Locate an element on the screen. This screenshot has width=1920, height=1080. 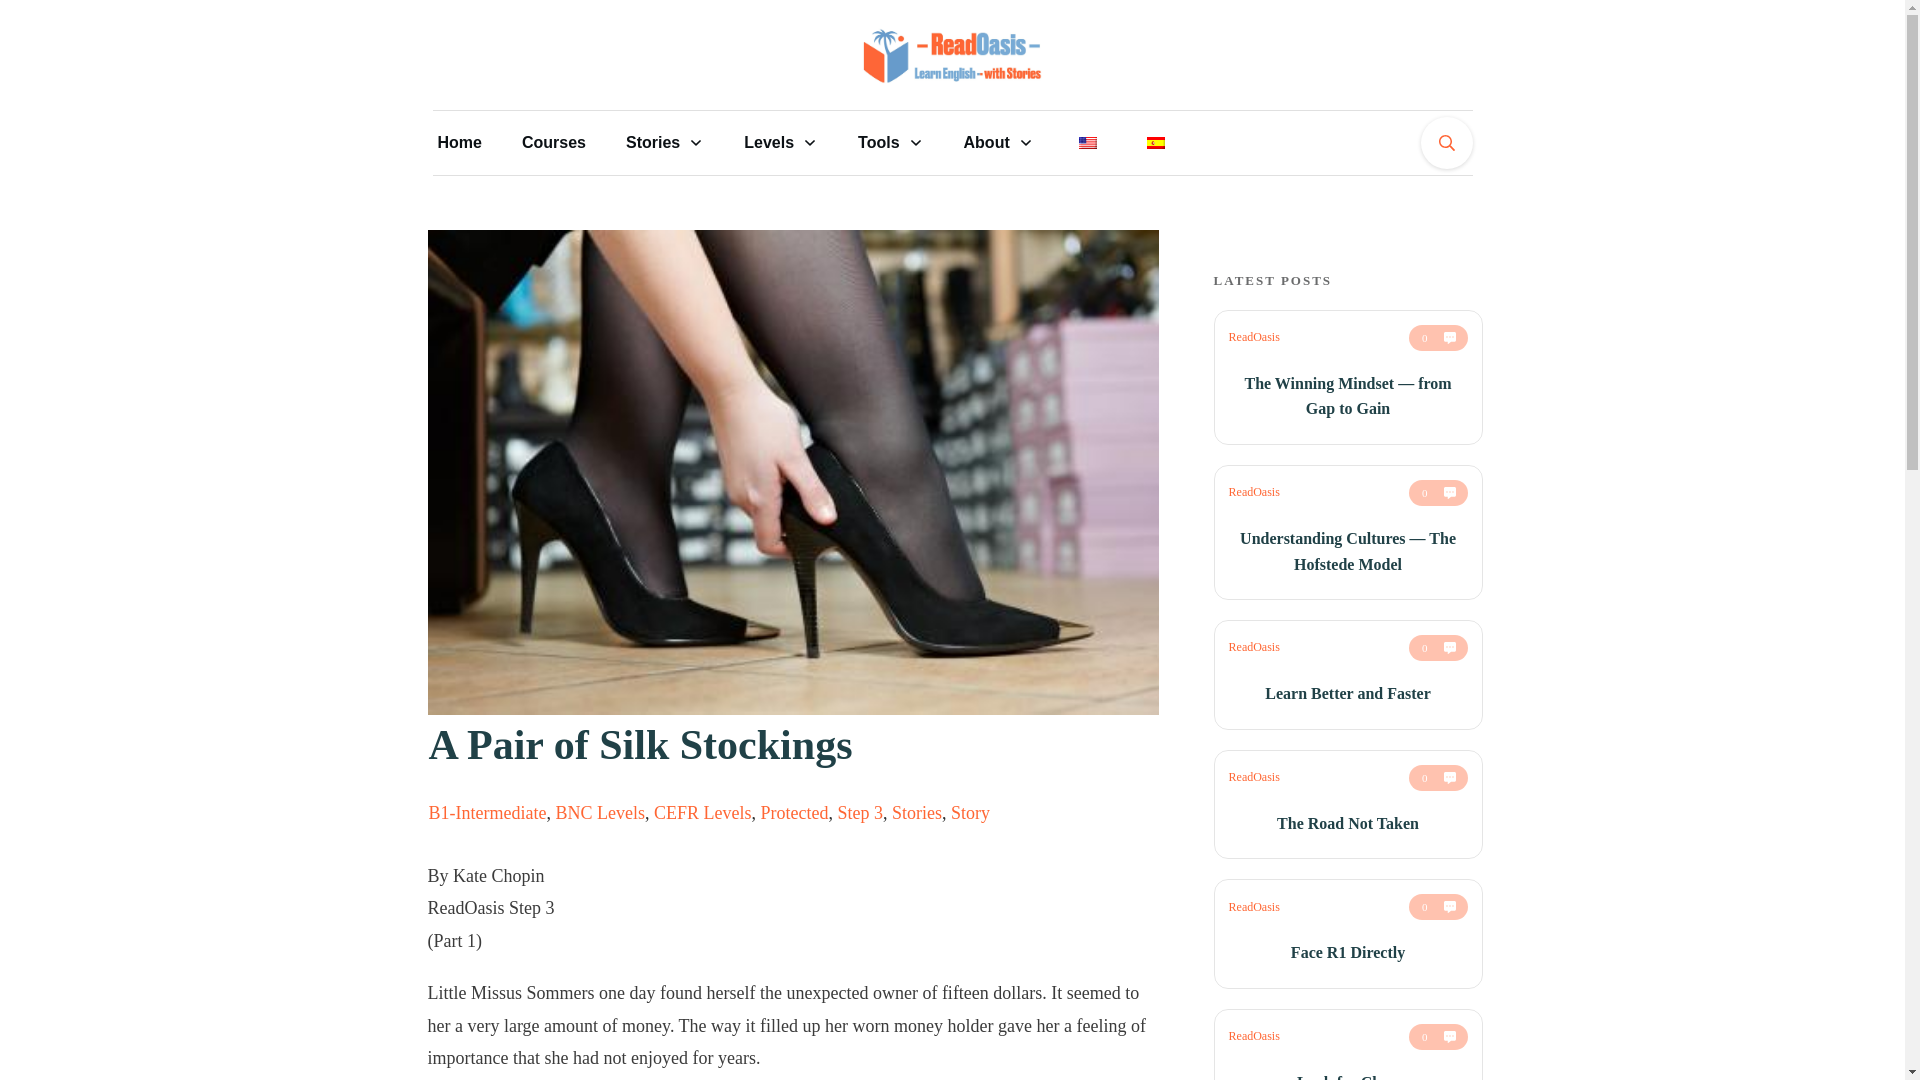
Home is located at coordinates (459, 142).